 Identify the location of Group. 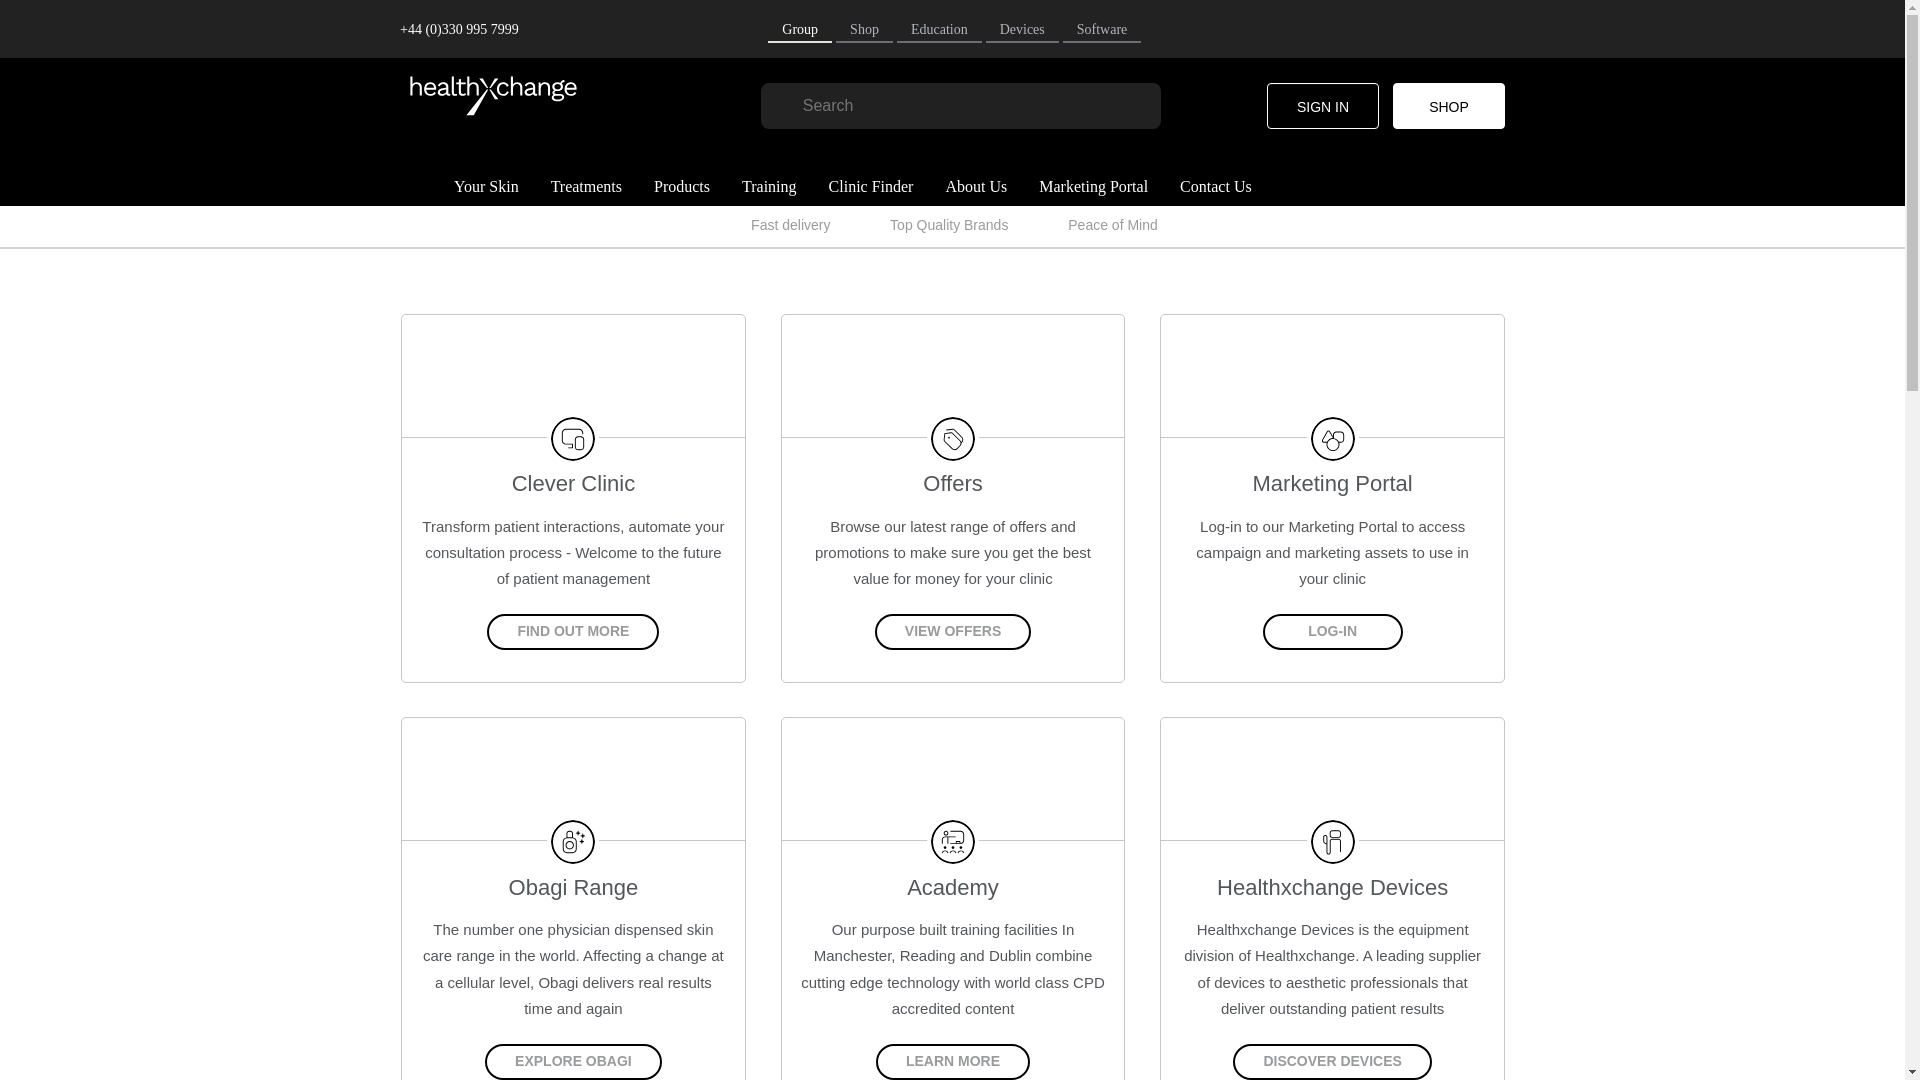
(800, 30).